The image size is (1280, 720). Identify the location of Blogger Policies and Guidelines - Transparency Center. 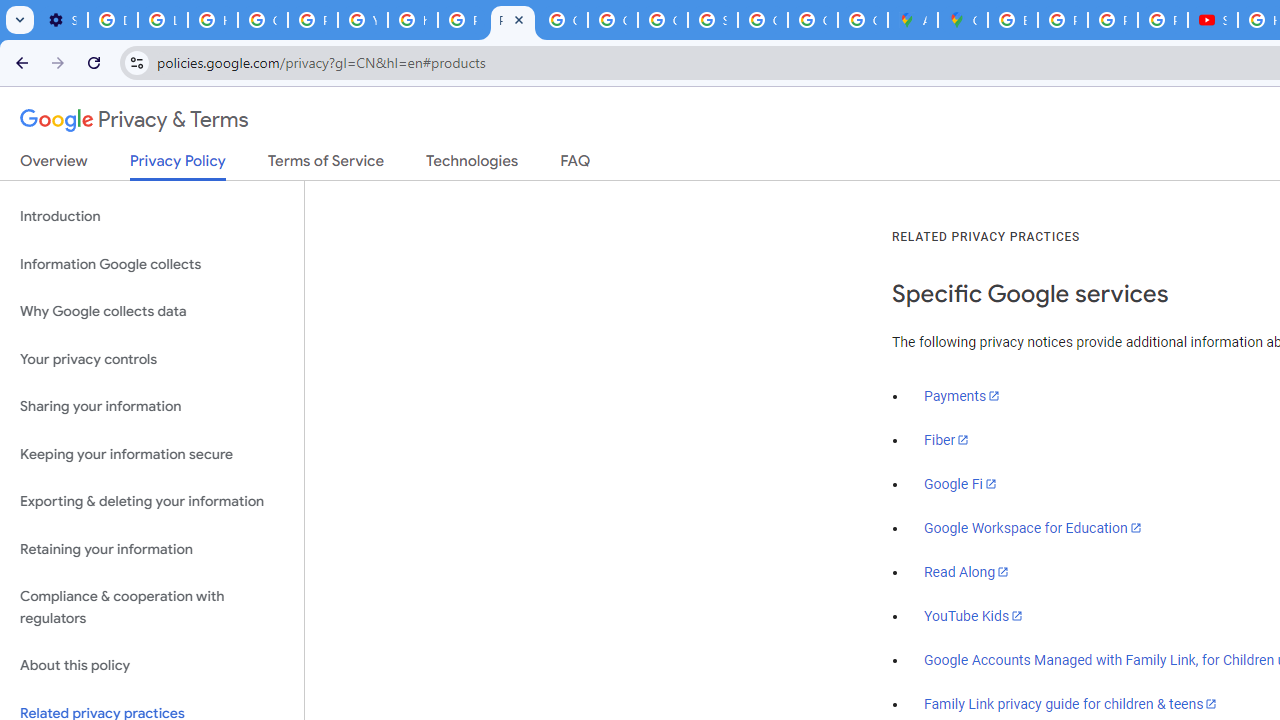
(1013, 20).